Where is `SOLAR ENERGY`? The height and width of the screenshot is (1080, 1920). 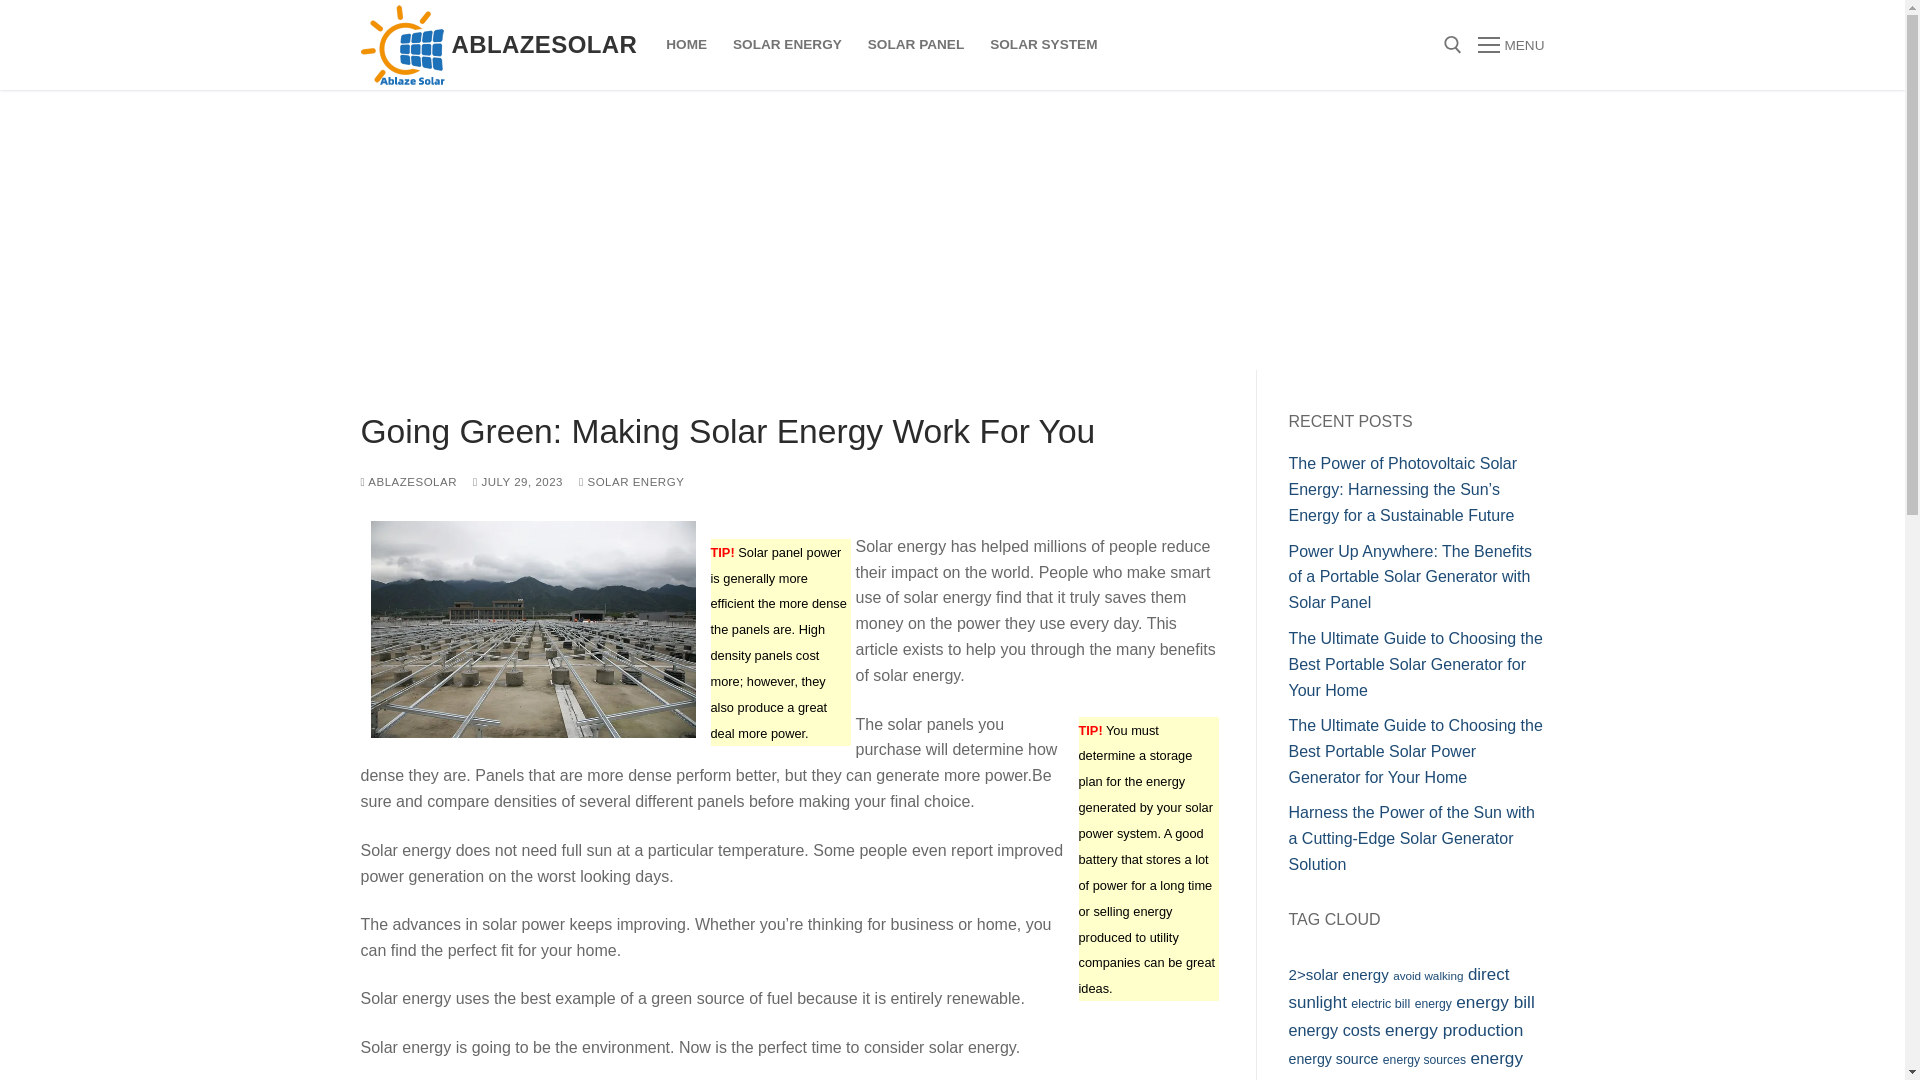 SOLAR ENERGY is located at coordinates (631, 482).